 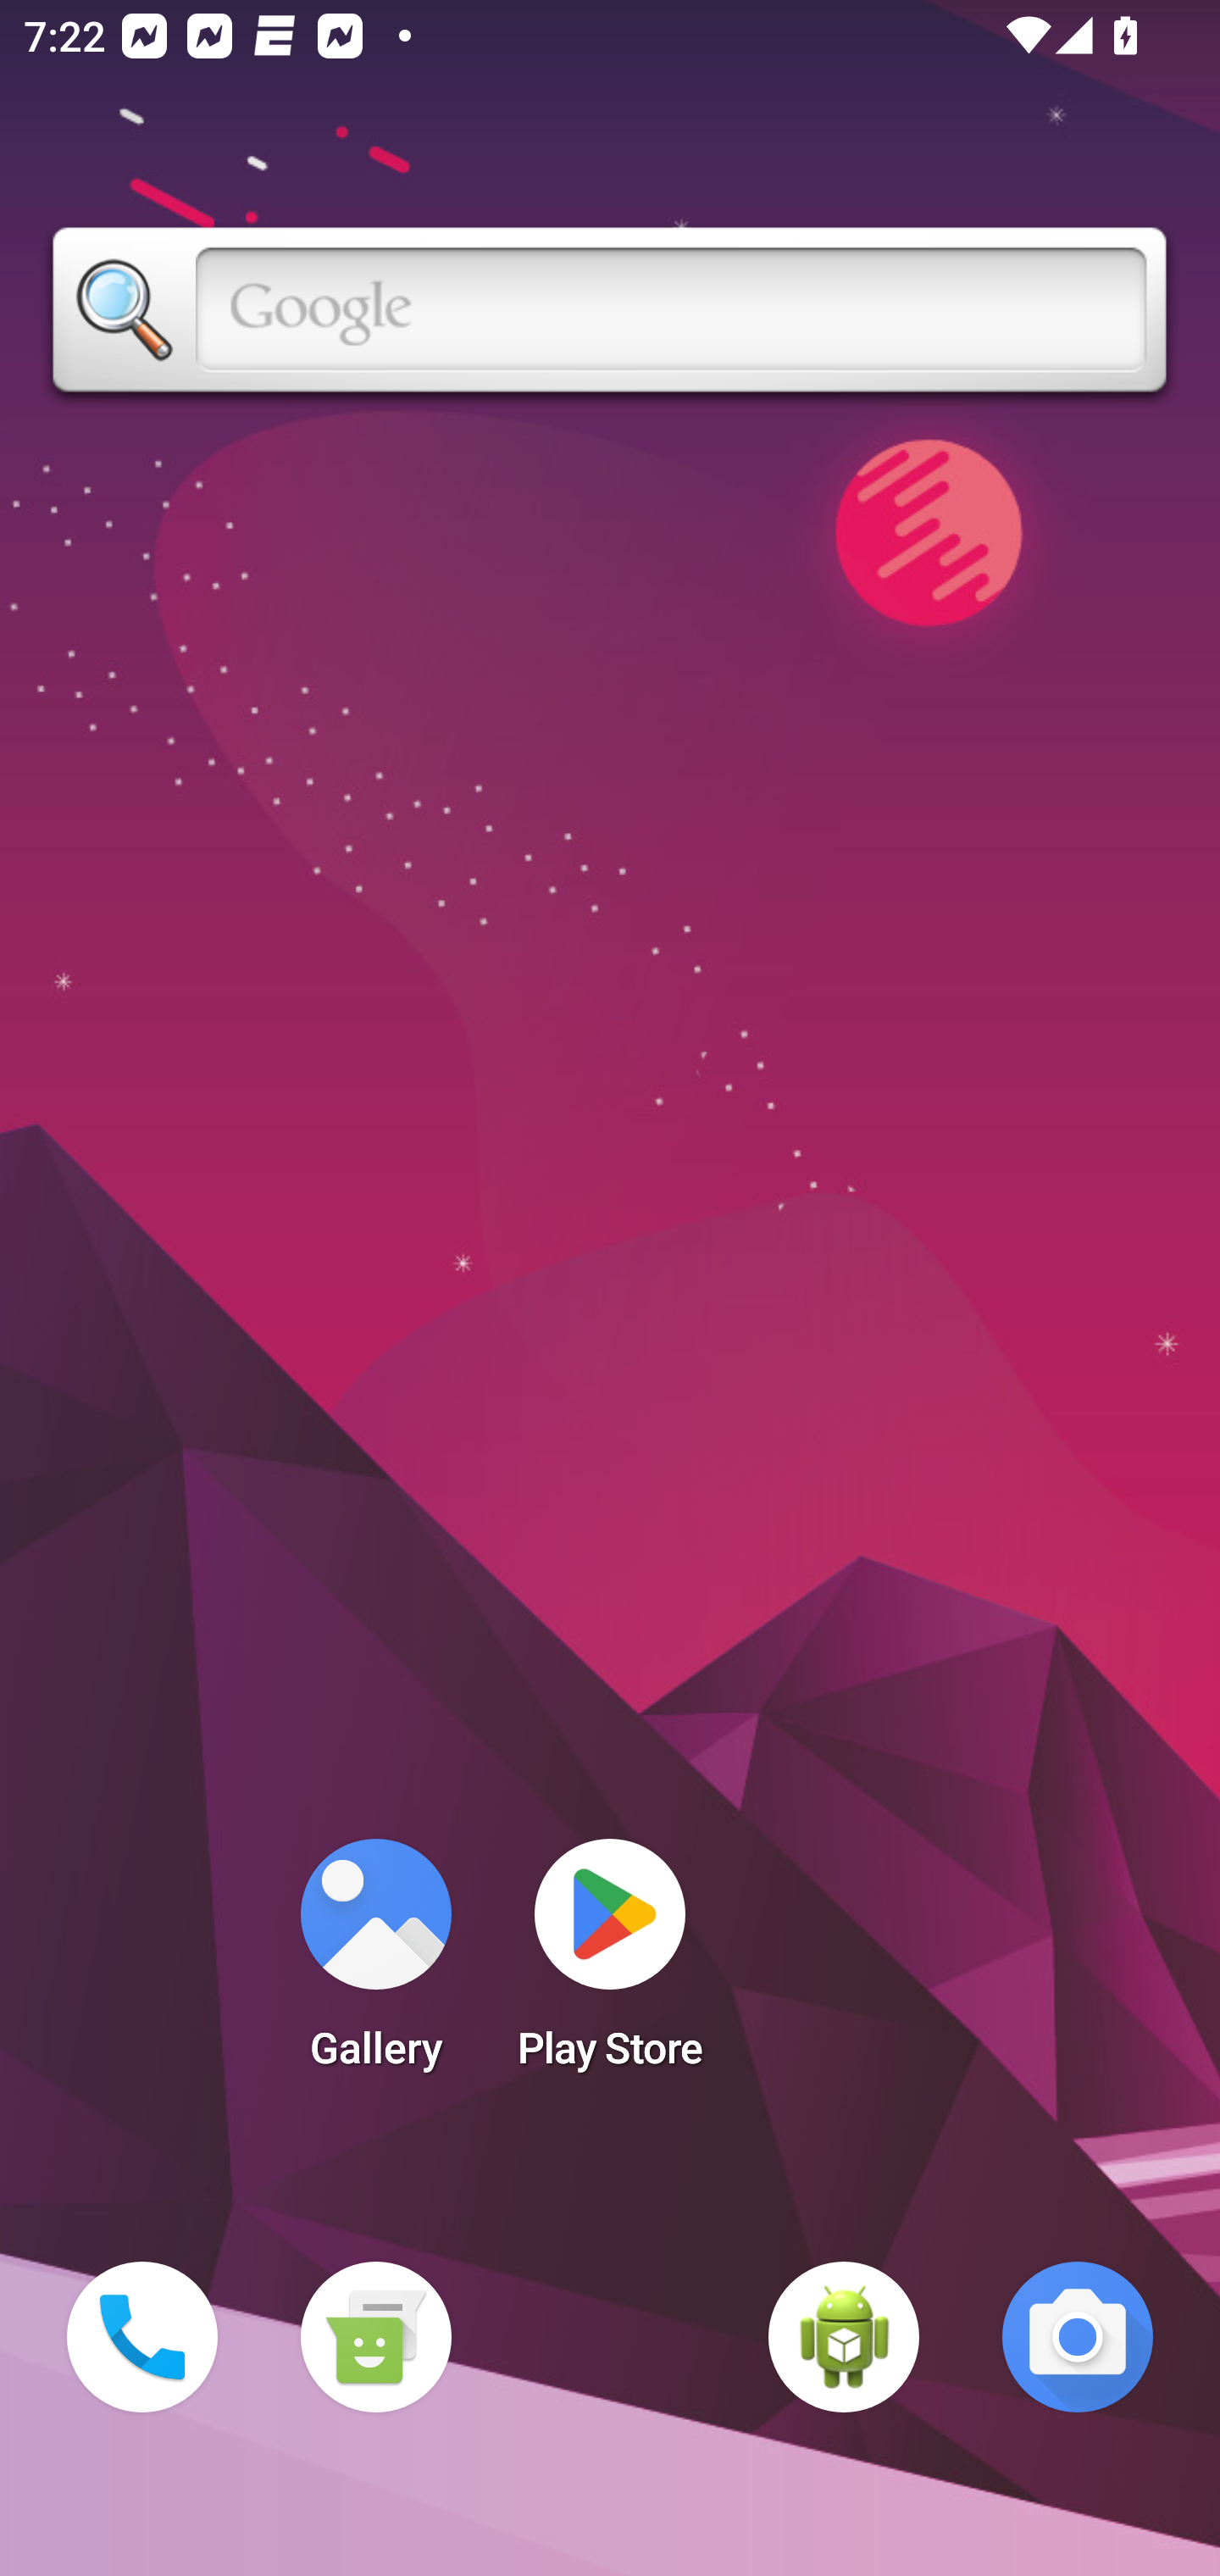 What do you see at coordinates (375, 1964) in the screenshot?
I see `Gallery` at bounding box center [375, 1964].